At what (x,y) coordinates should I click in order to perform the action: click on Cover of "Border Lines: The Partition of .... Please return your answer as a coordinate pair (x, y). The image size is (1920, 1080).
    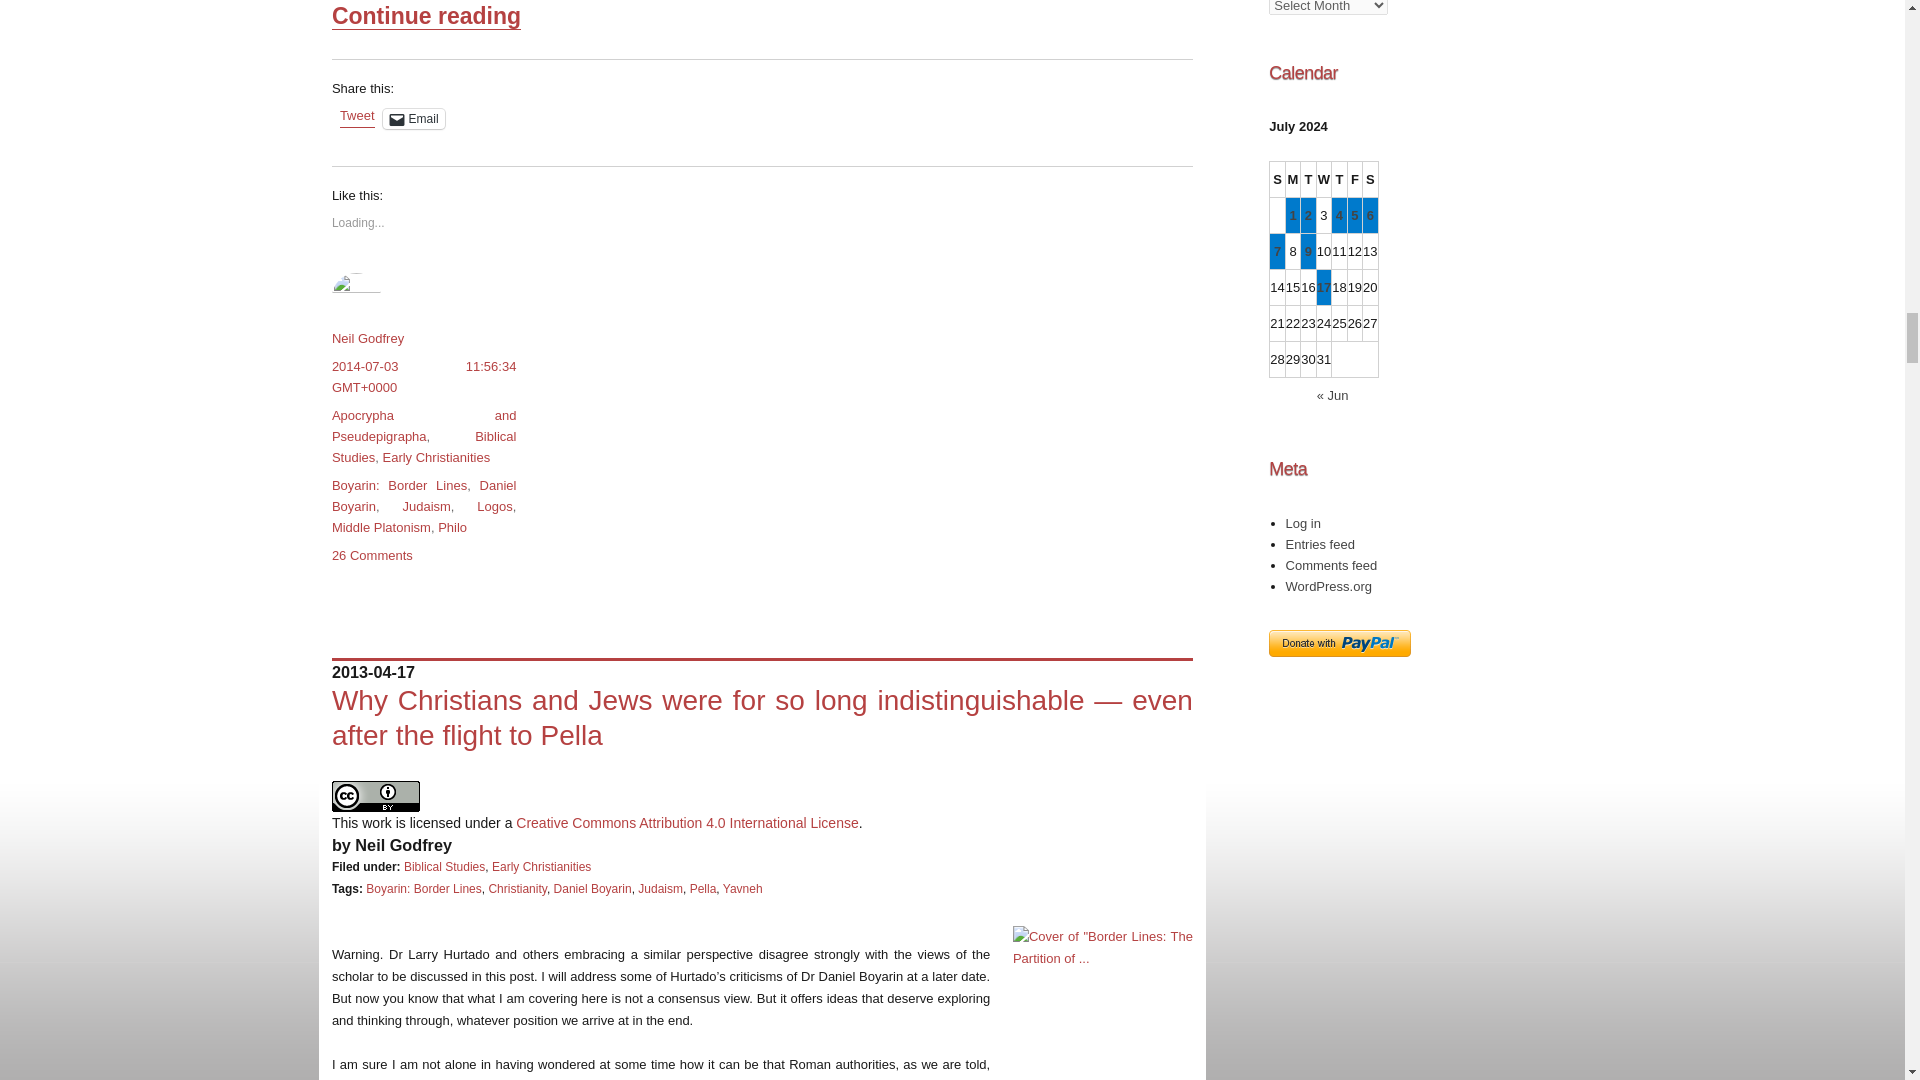
    Looking at the image, I should click on (1102, 1002).